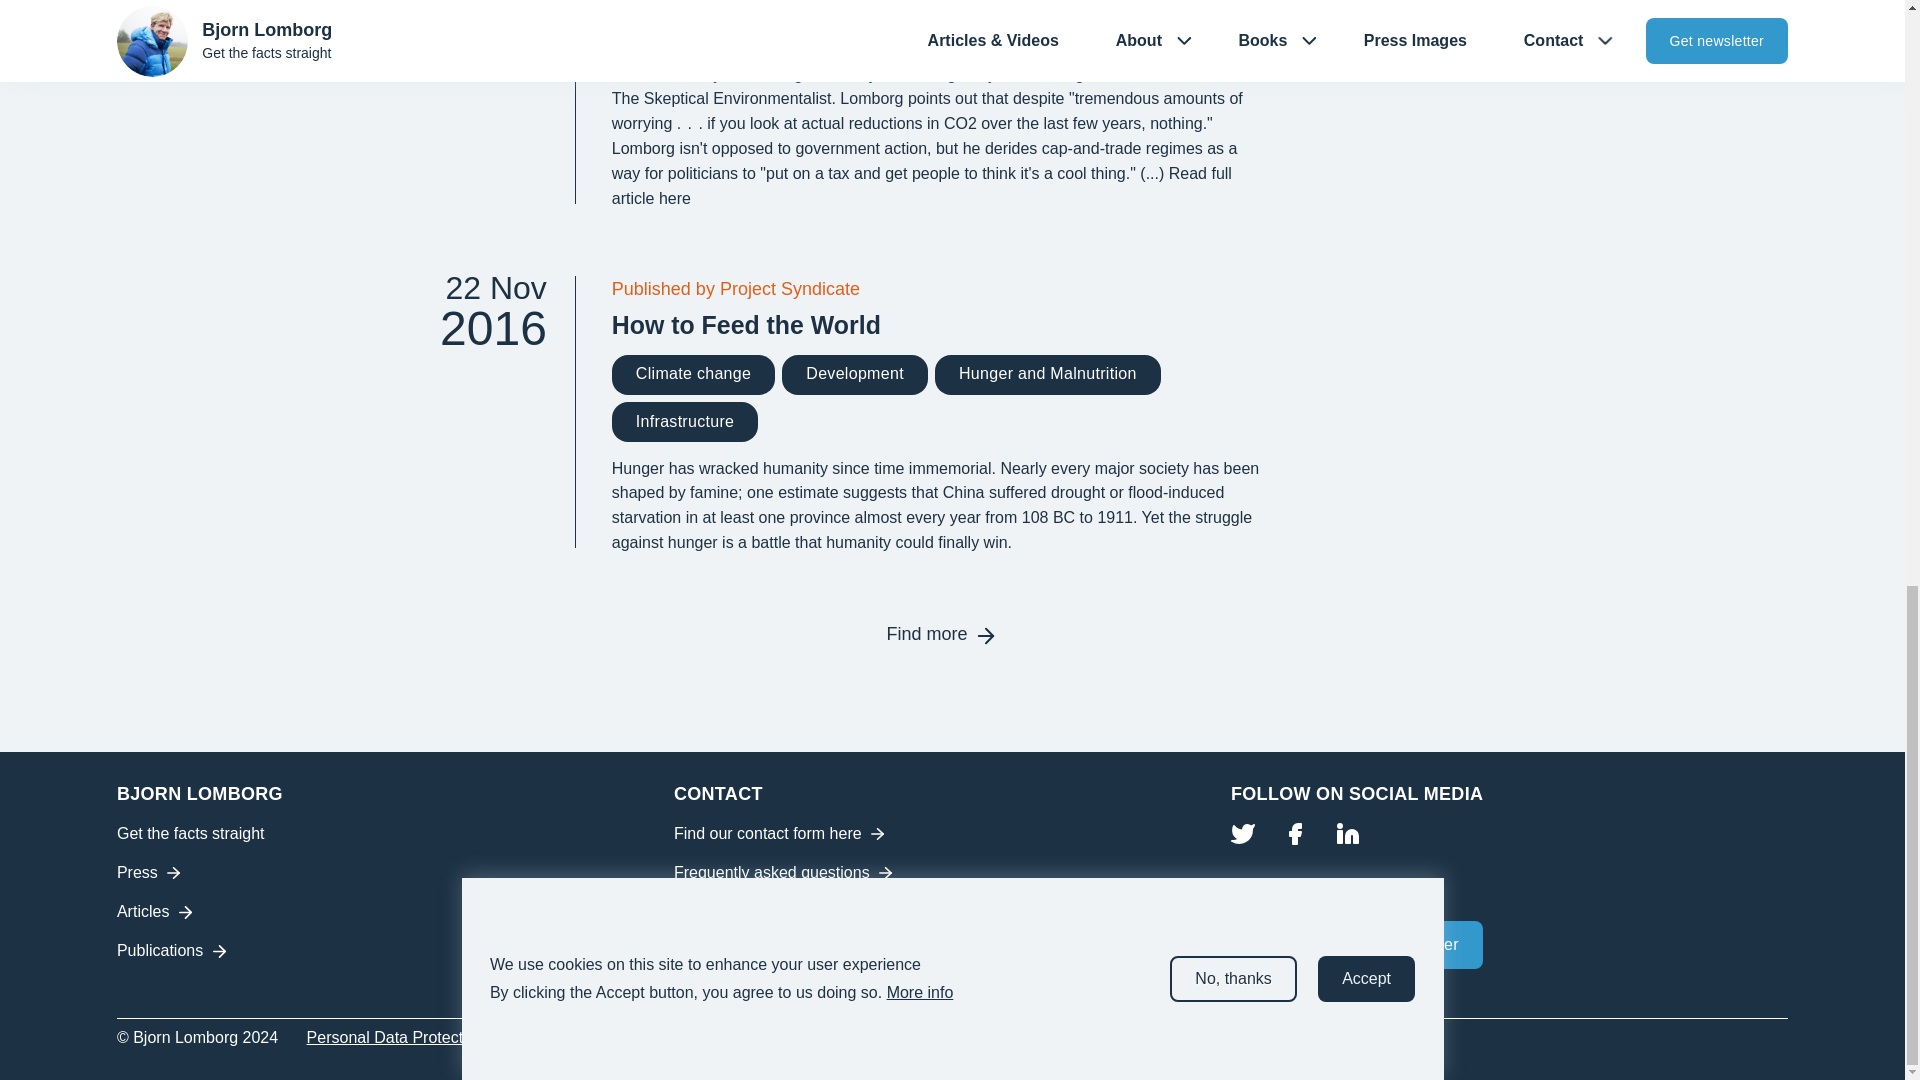 This screenshot has height=1080, width=1920. What do you see at coordinates (478, 102) in the screenshot?
I see `Climate change` at bounding box center [478, 102].